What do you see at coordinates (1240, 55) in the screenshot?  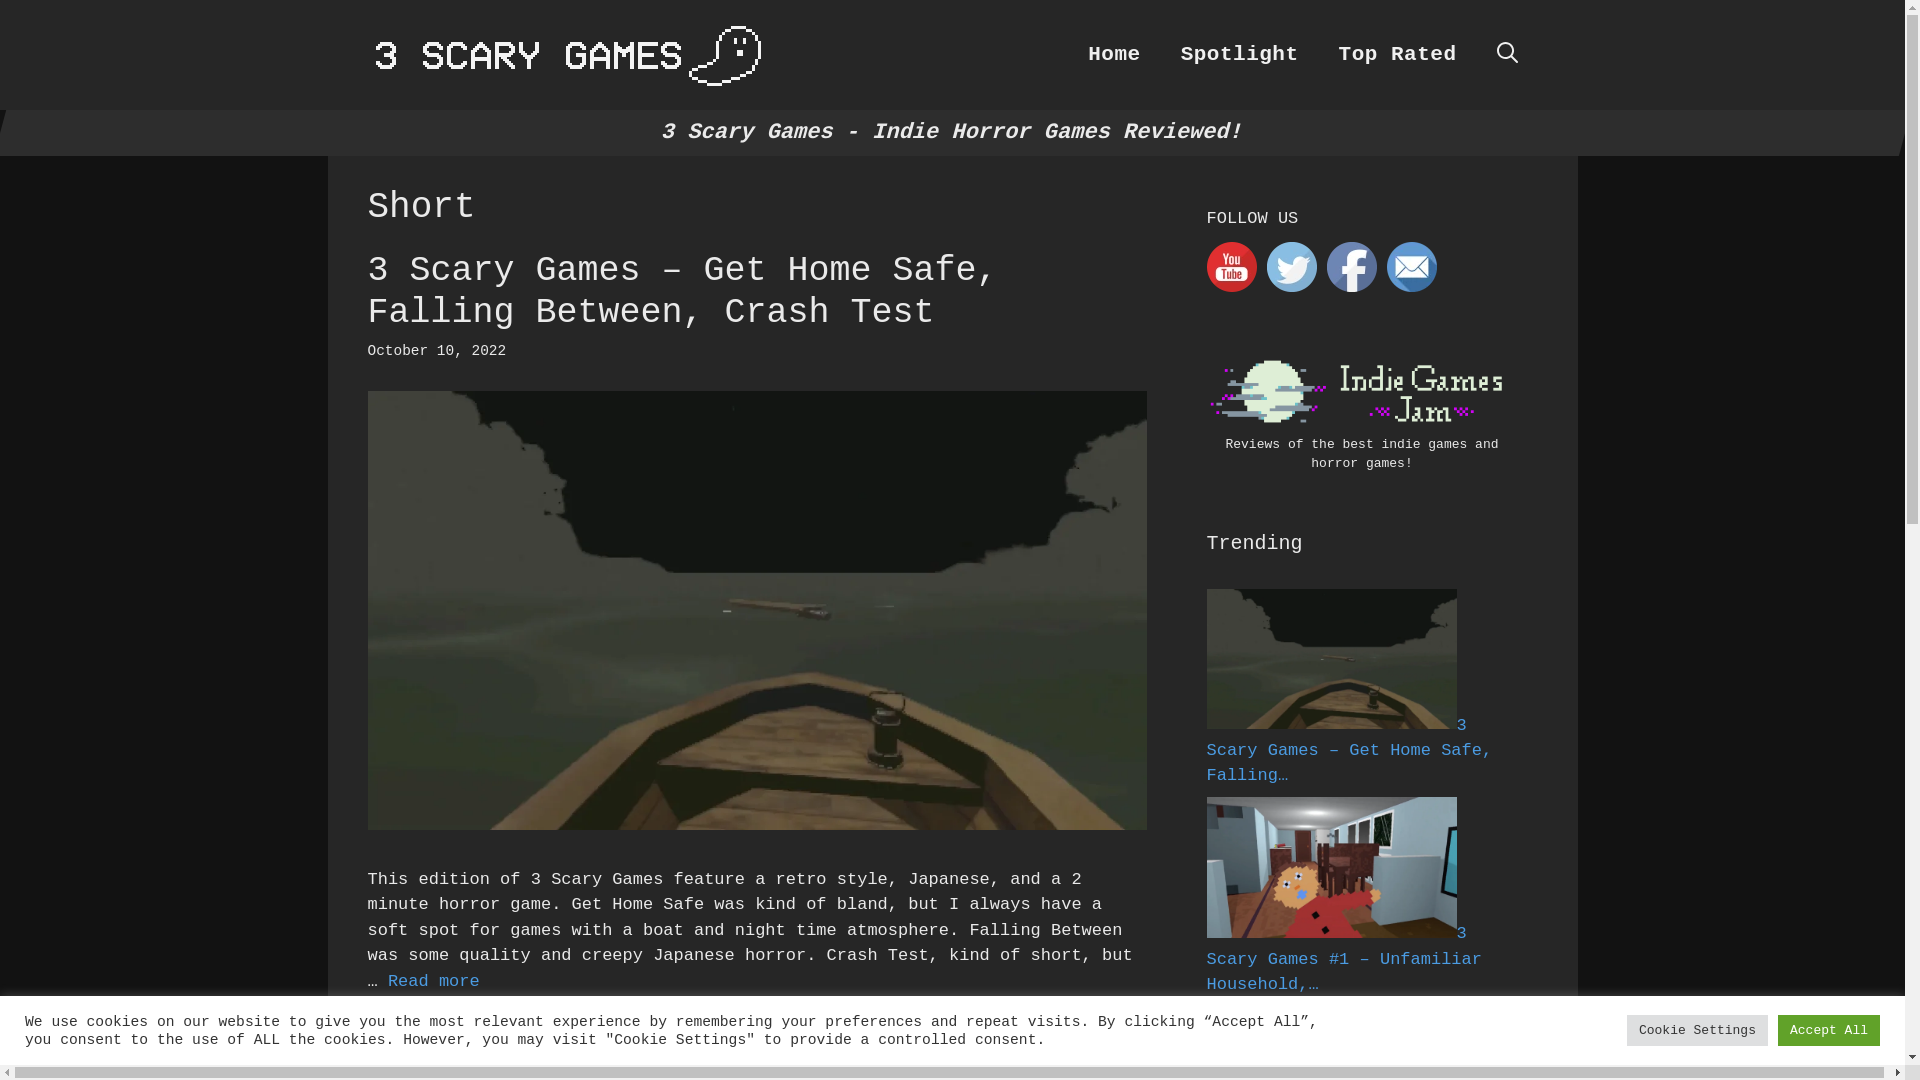 I see `Spotlight` at bounding box center [1240, 55].